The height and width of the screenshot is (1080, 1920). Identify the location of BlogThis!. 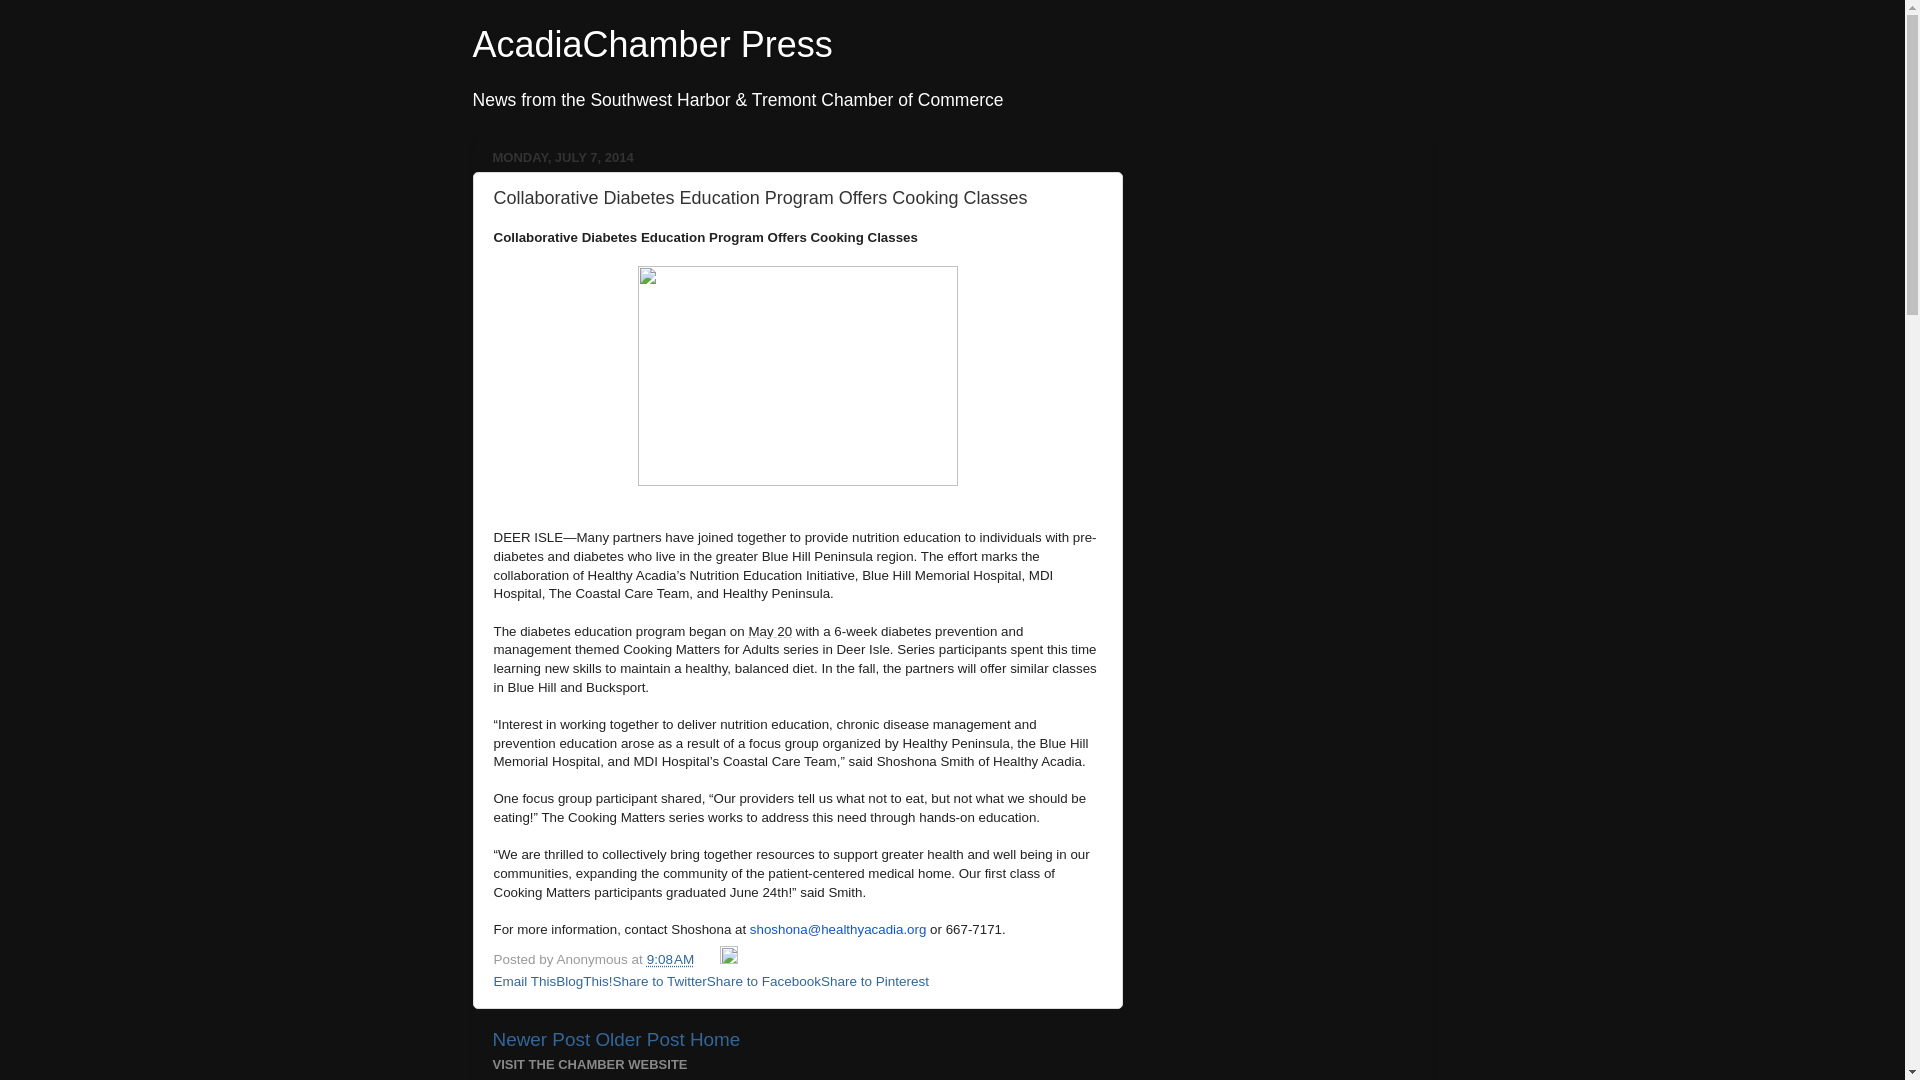
(584, 982).